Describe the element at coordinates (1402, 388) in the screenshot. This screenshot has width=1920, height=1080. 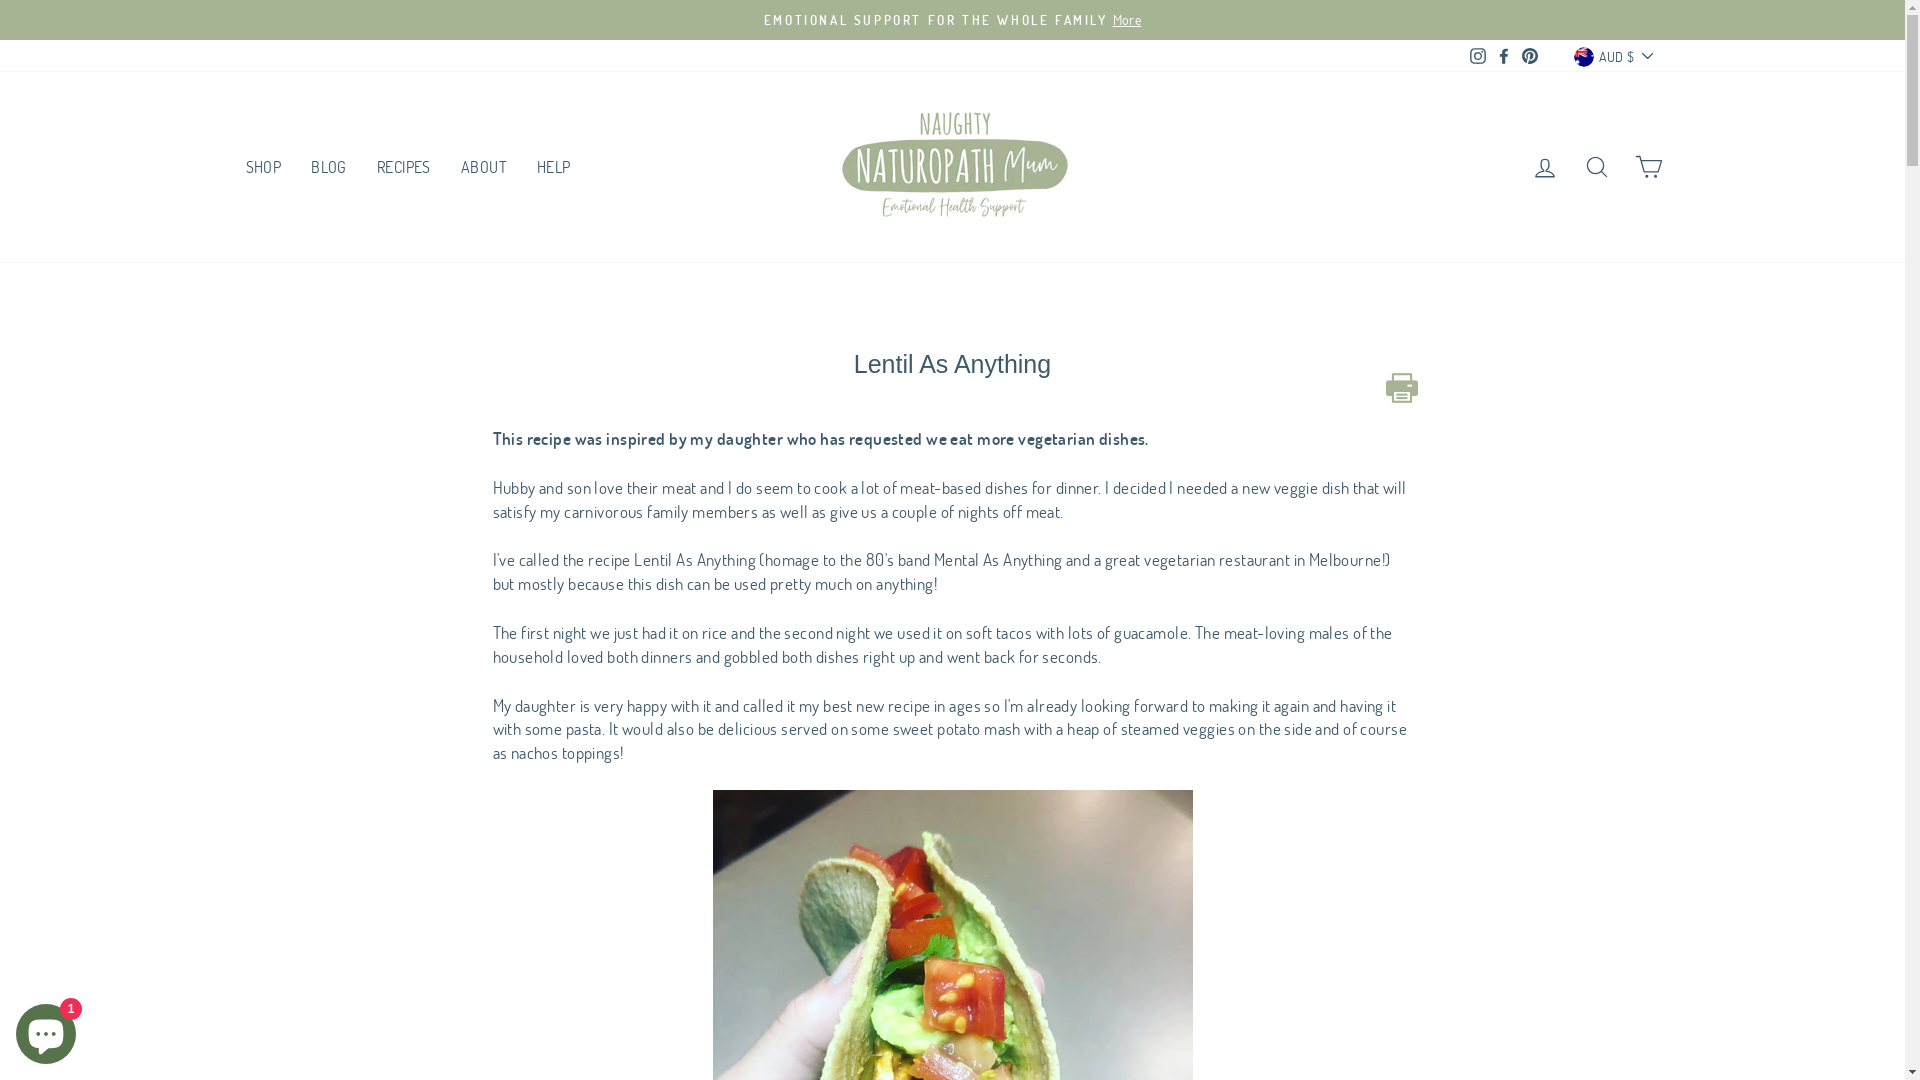
I see `Print this recipe` at that location.